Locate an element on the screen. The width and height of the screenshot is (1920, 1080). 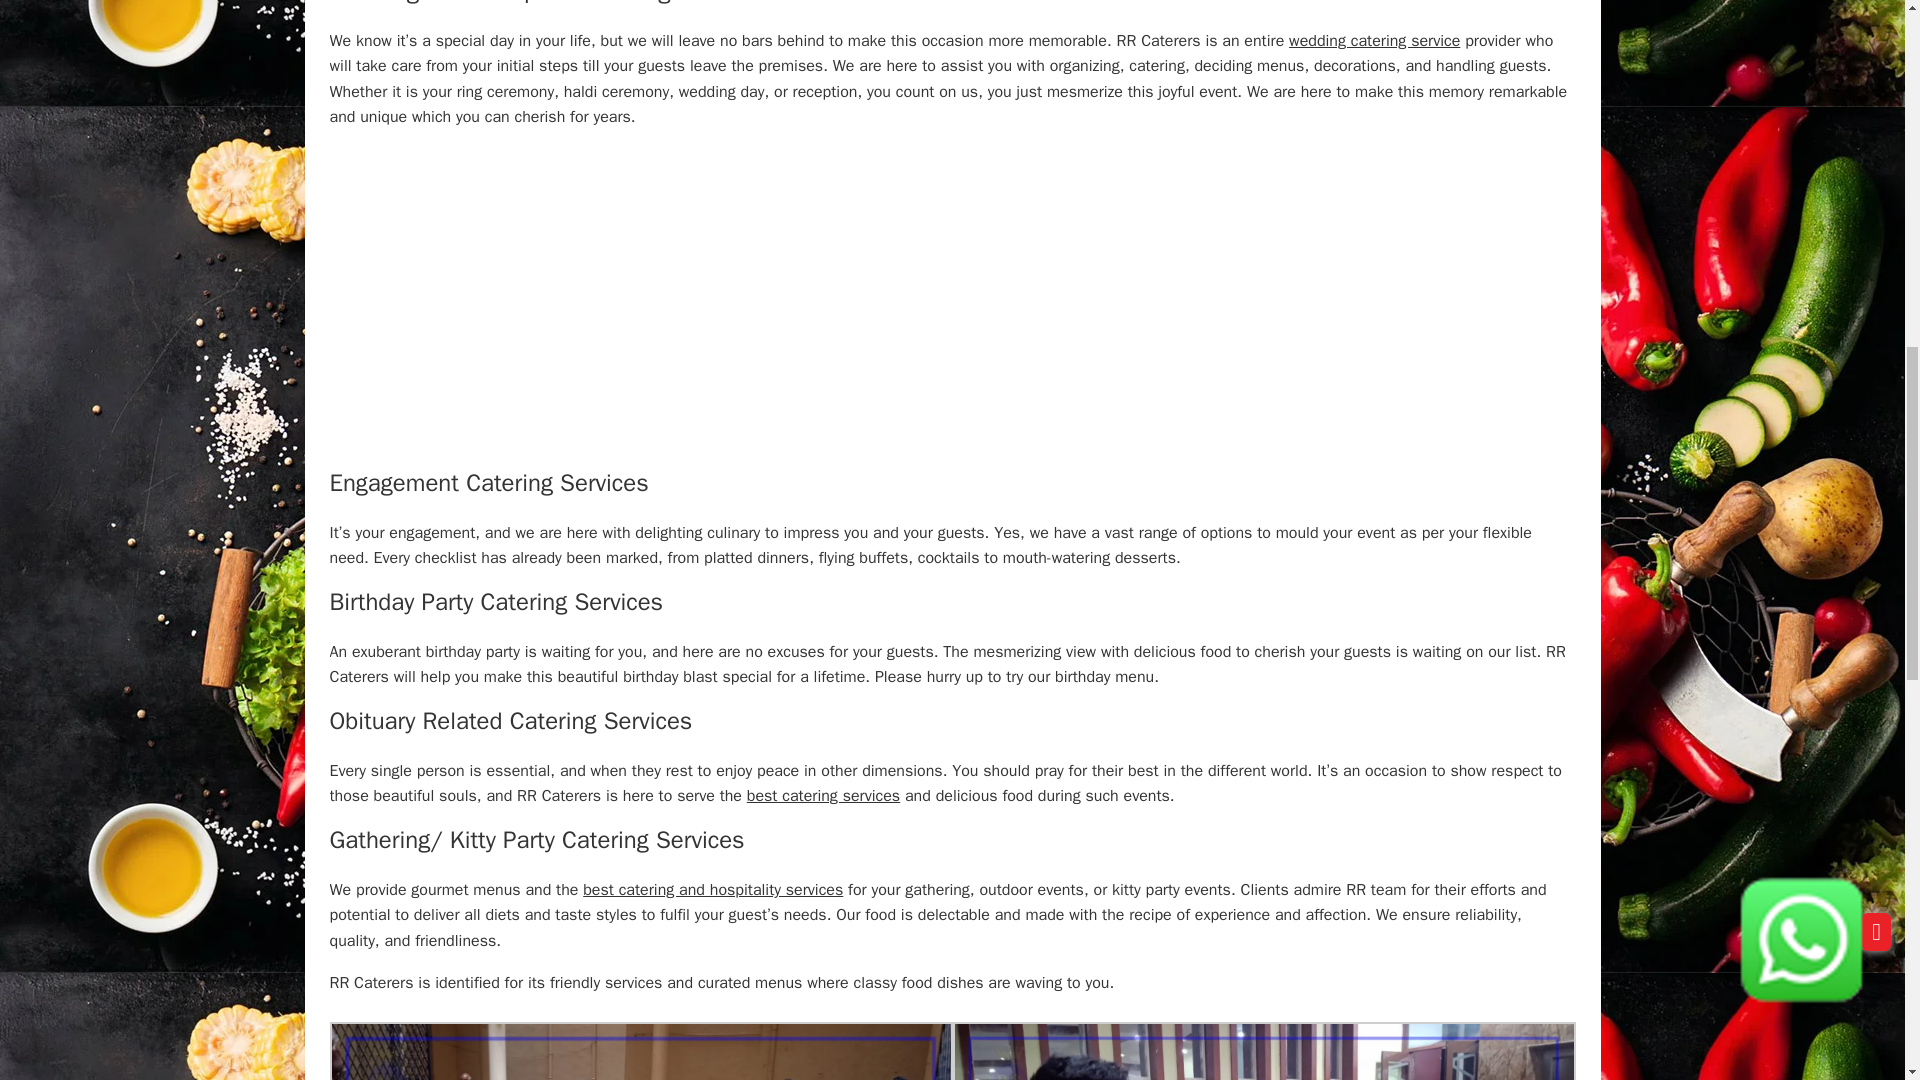
wedding catering service is located at coordinates (1374, 40).